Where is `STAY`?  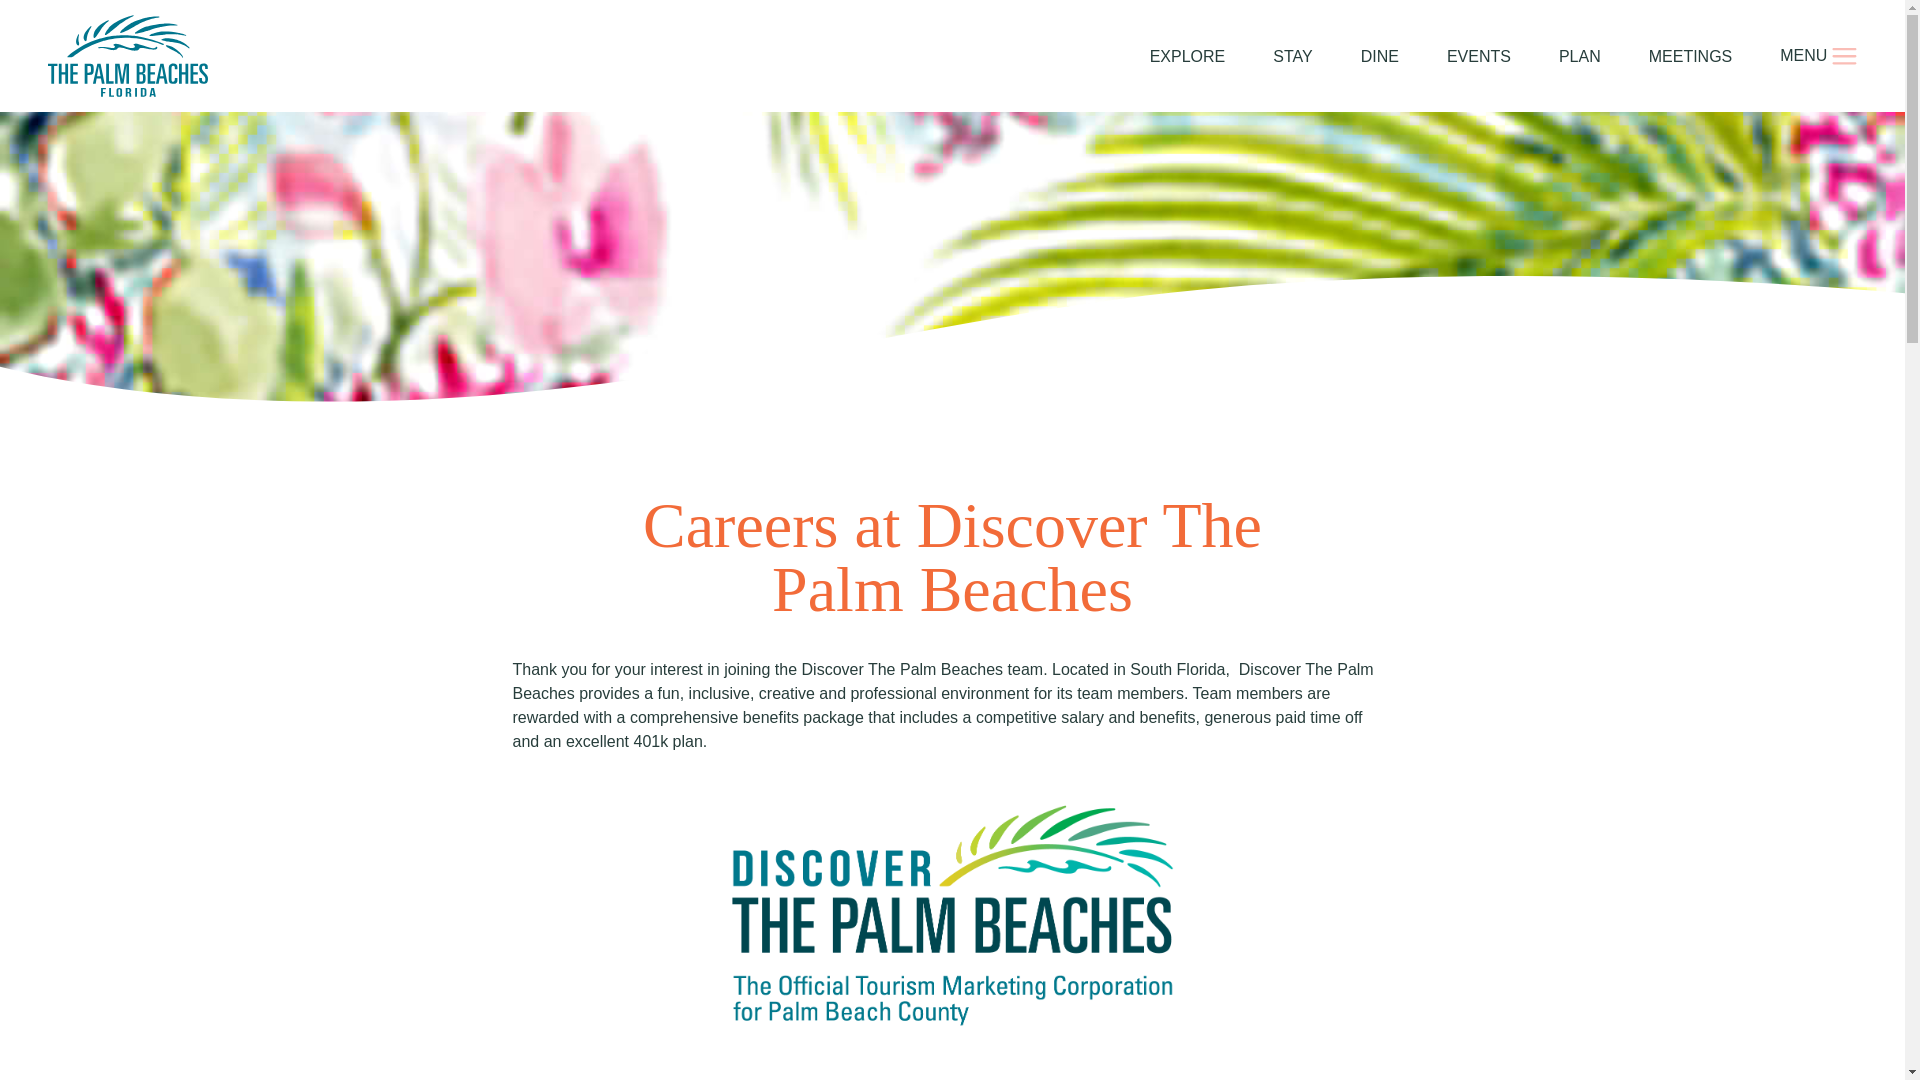 STAY is located at coordinates (1292, 56).